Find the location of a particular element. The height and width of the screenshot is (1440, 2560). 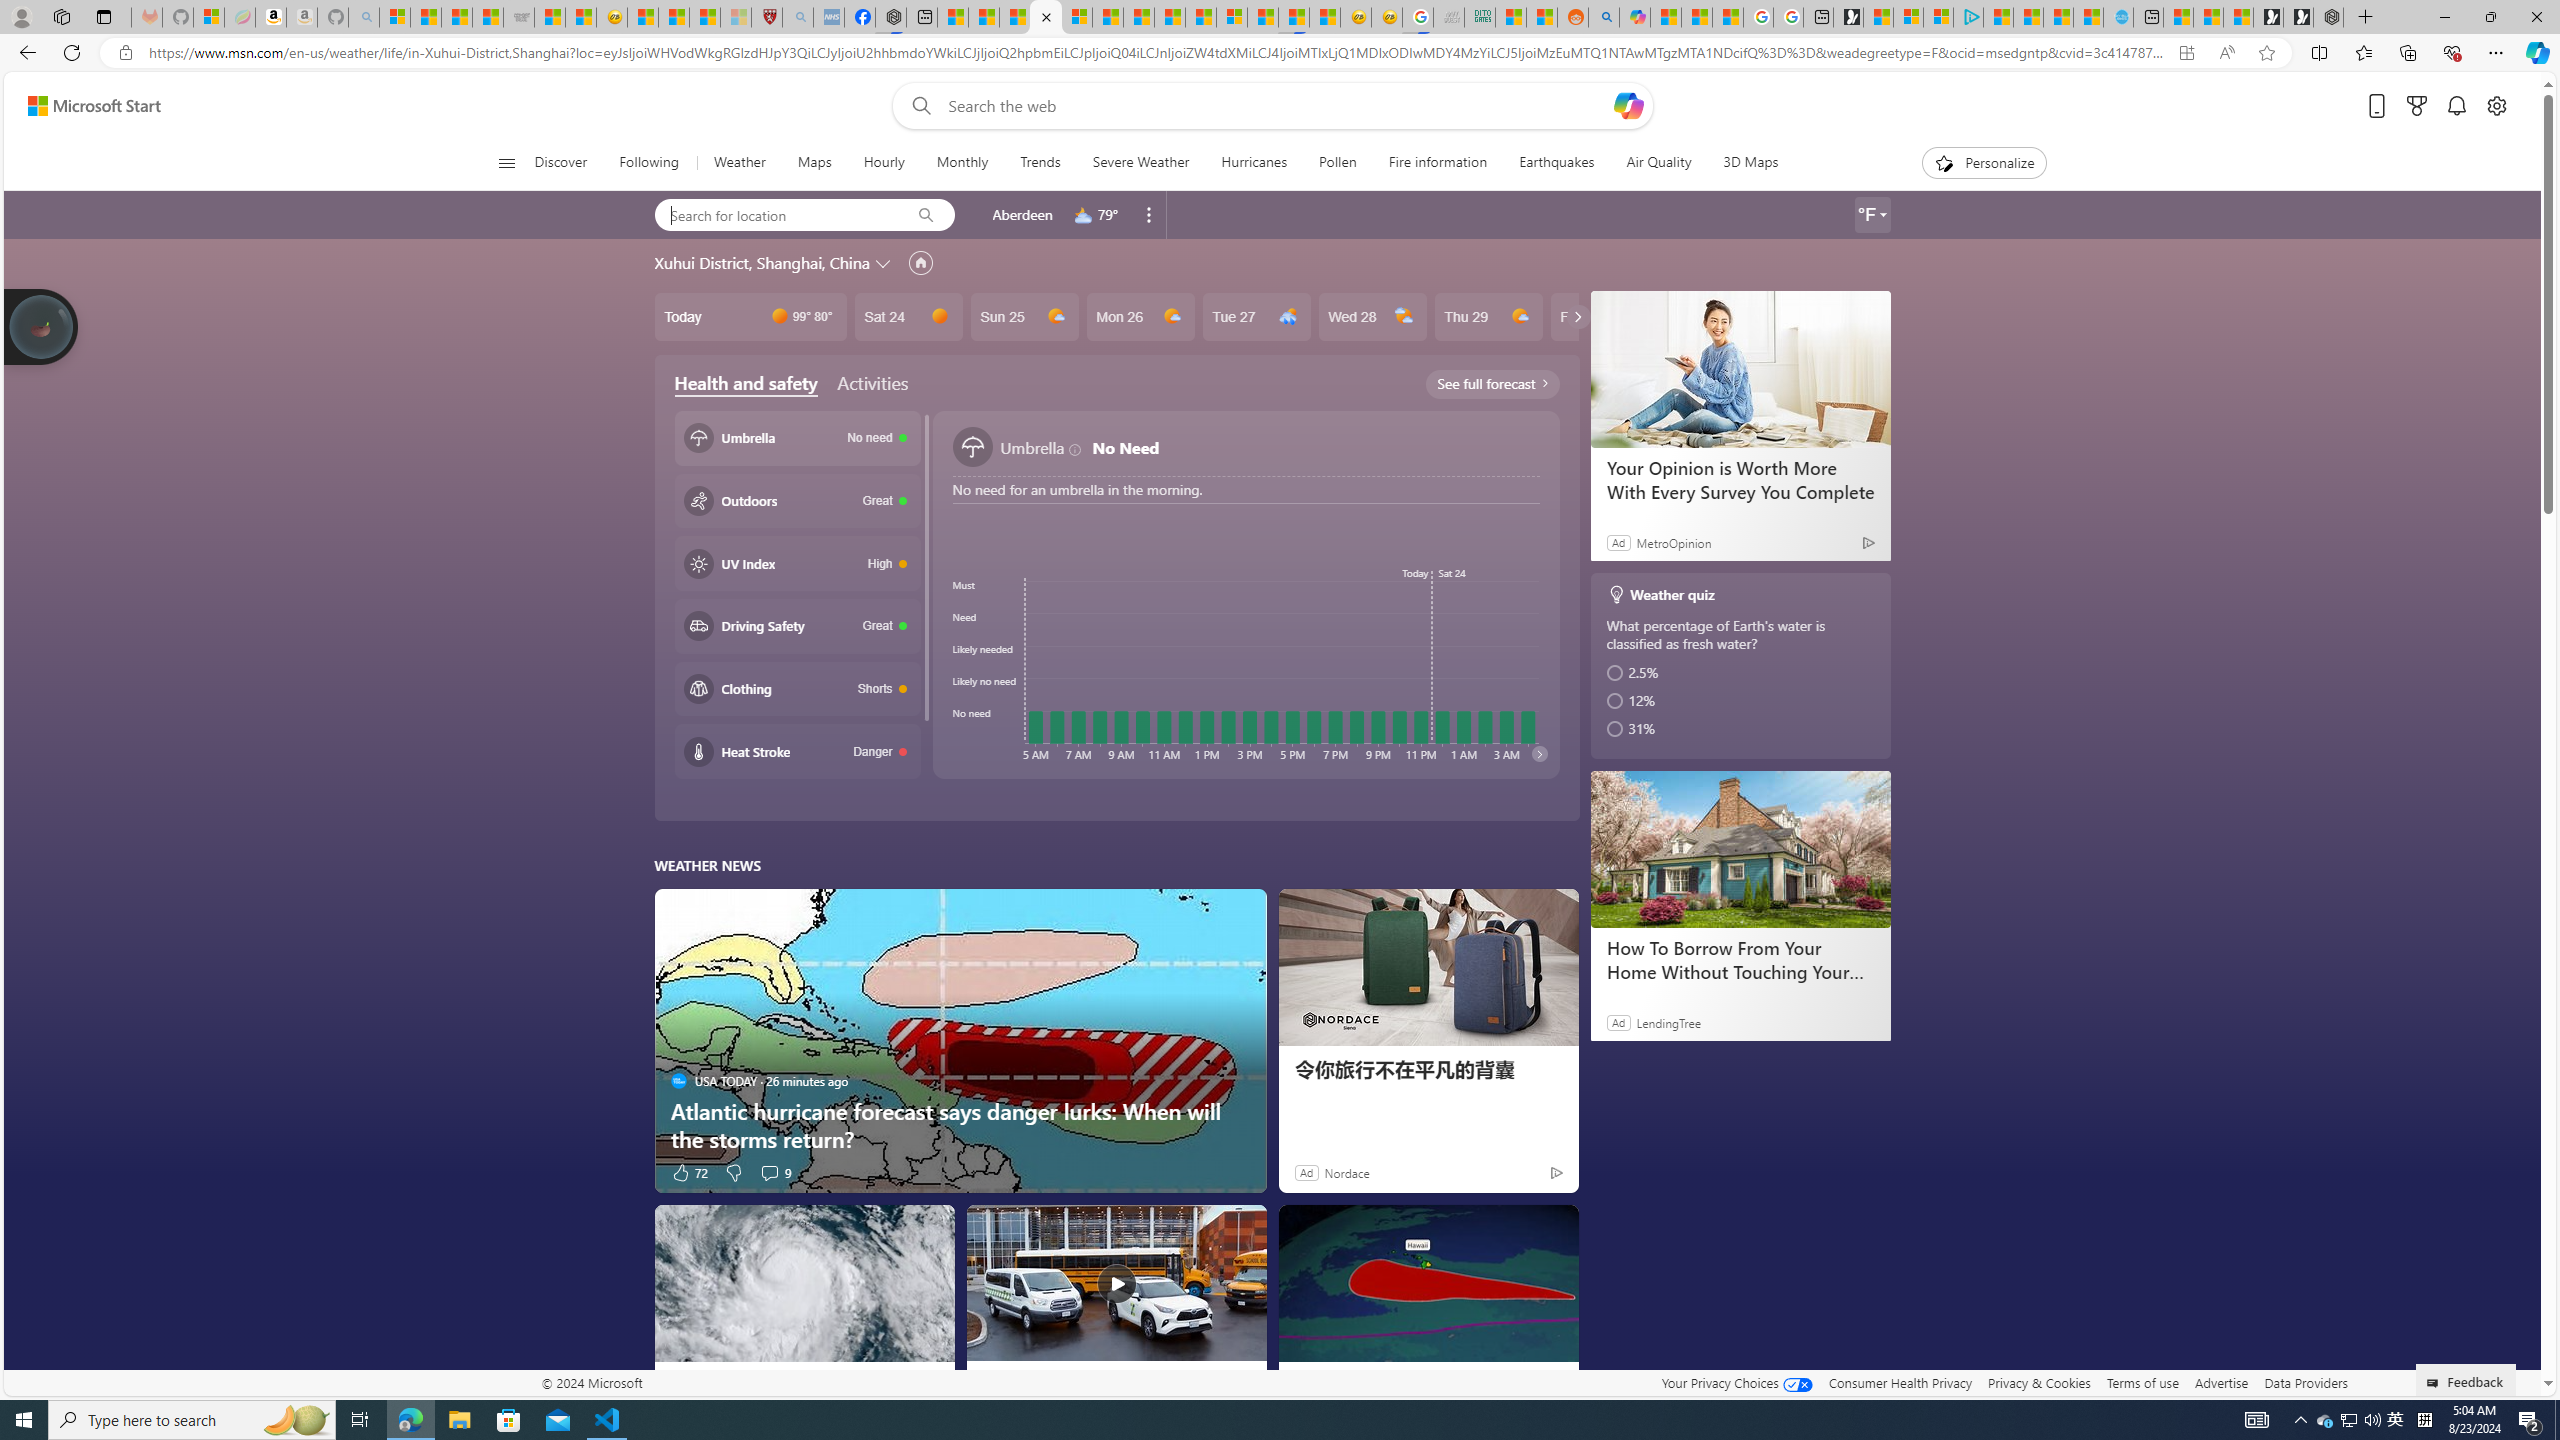

See more is located at coordinates (1554, 1228).